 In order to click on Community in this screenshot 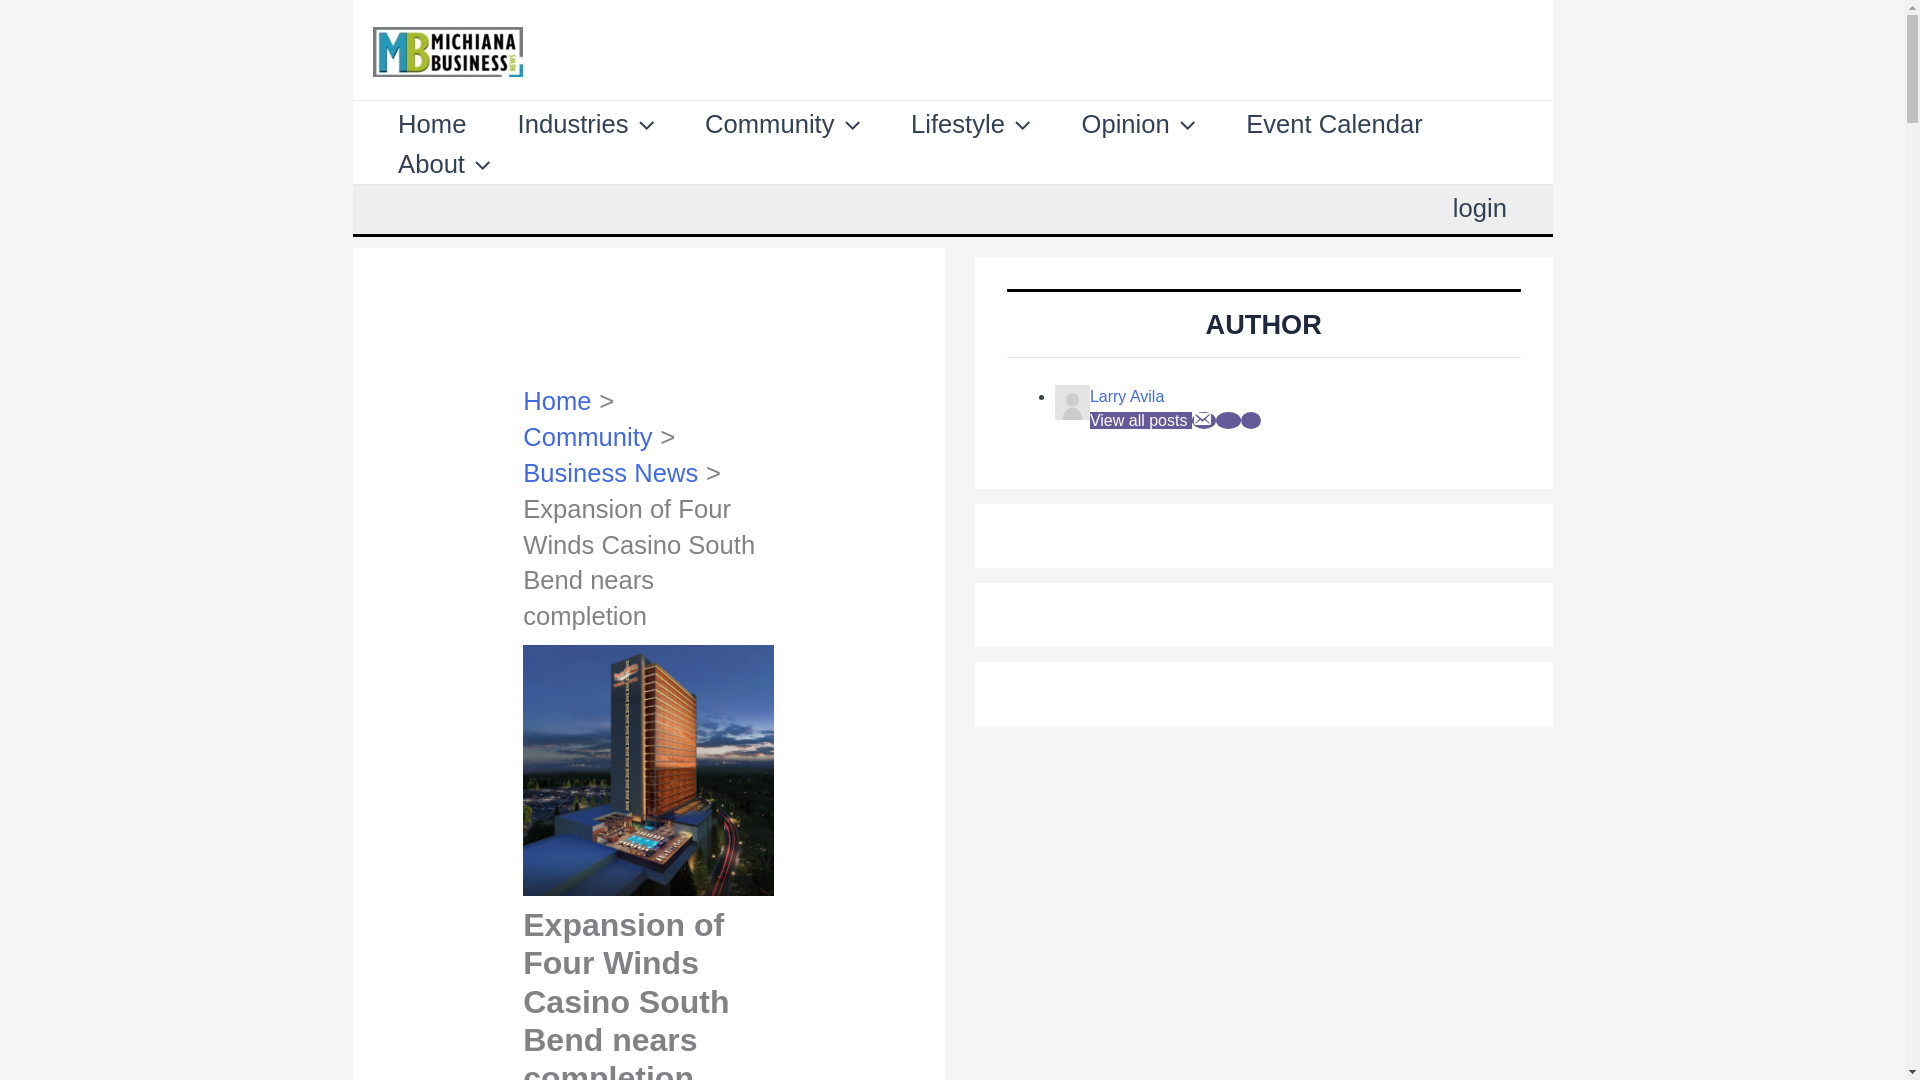, I will do `click(782, 123)`.